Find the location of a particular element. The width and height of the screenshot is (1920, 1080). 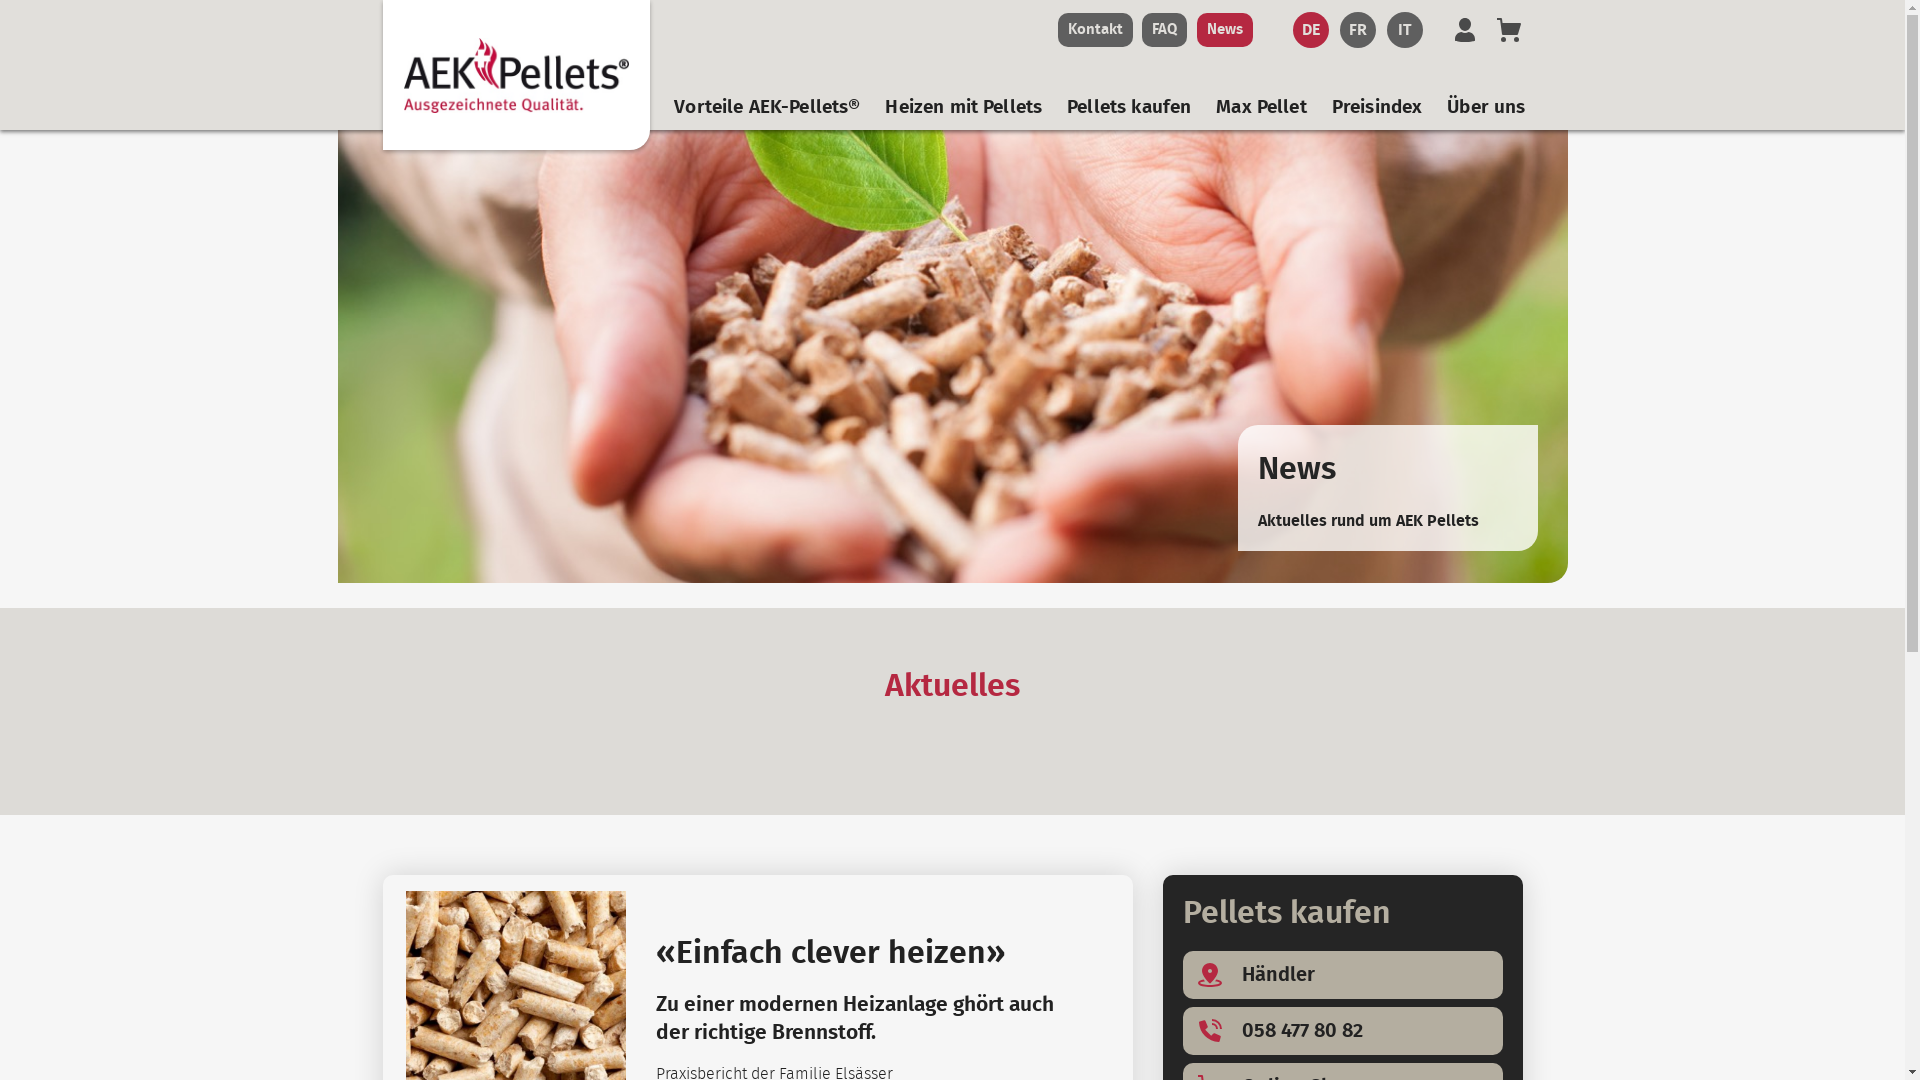

Kontakt is located at coordinates (1096, 30).